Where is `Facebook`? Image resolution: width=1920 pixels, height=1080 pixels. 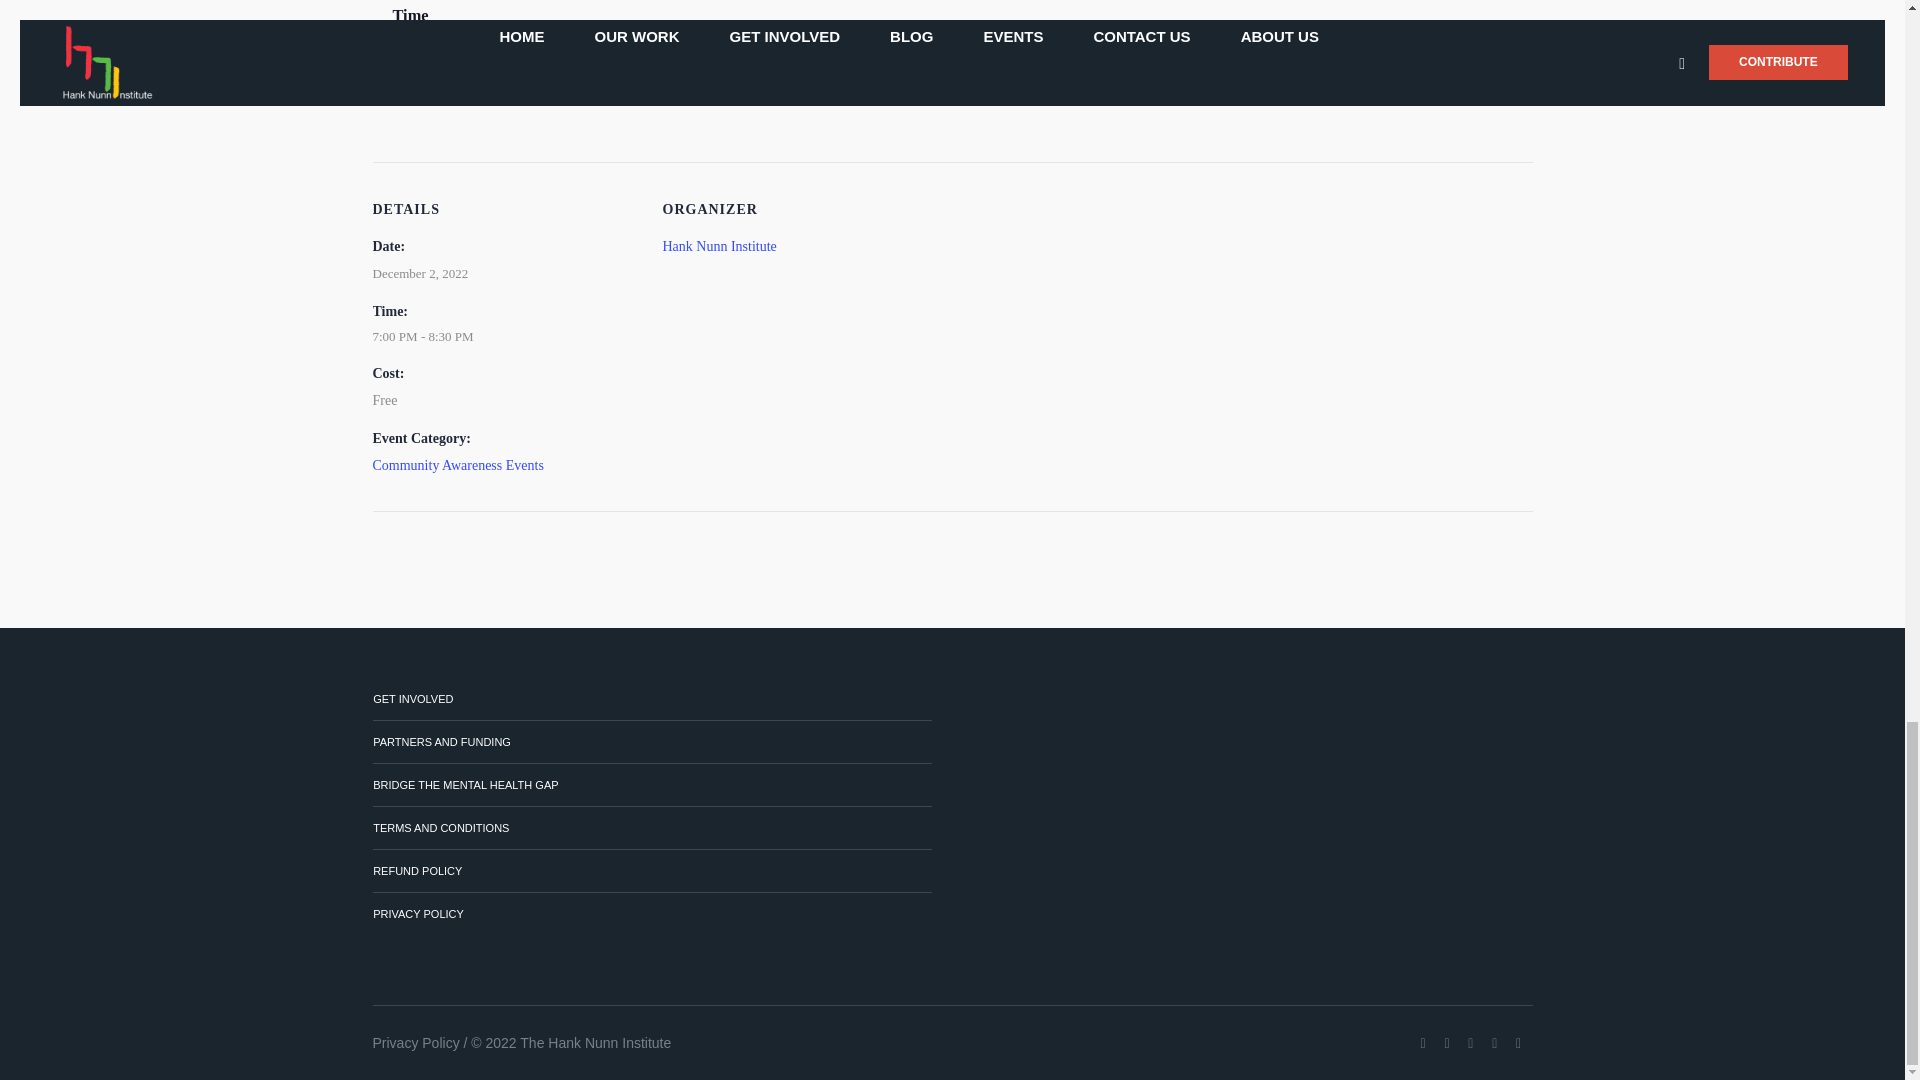
Facebook is located at coordinates (1422, 1044).